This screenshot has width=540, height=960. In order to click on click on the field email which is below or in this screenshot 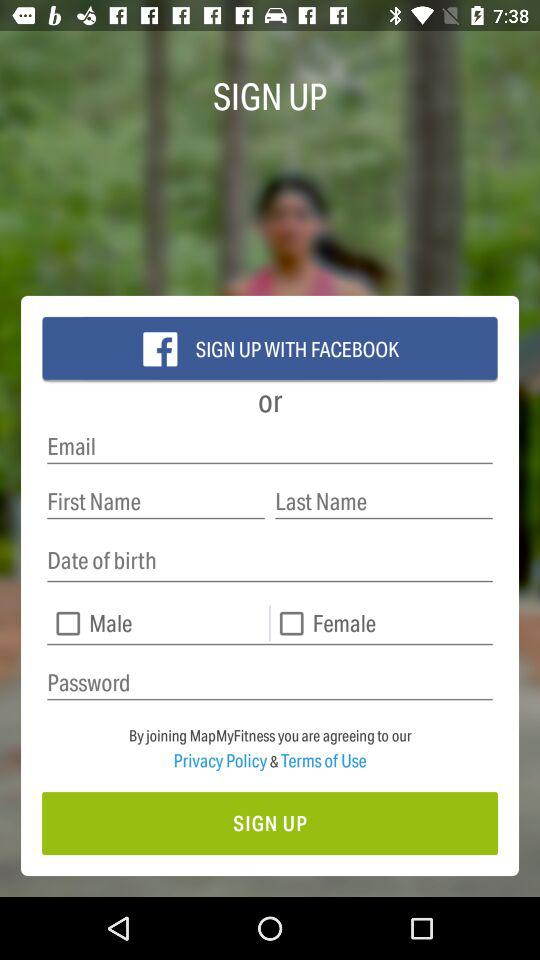, I will do `click(270, 446)`.